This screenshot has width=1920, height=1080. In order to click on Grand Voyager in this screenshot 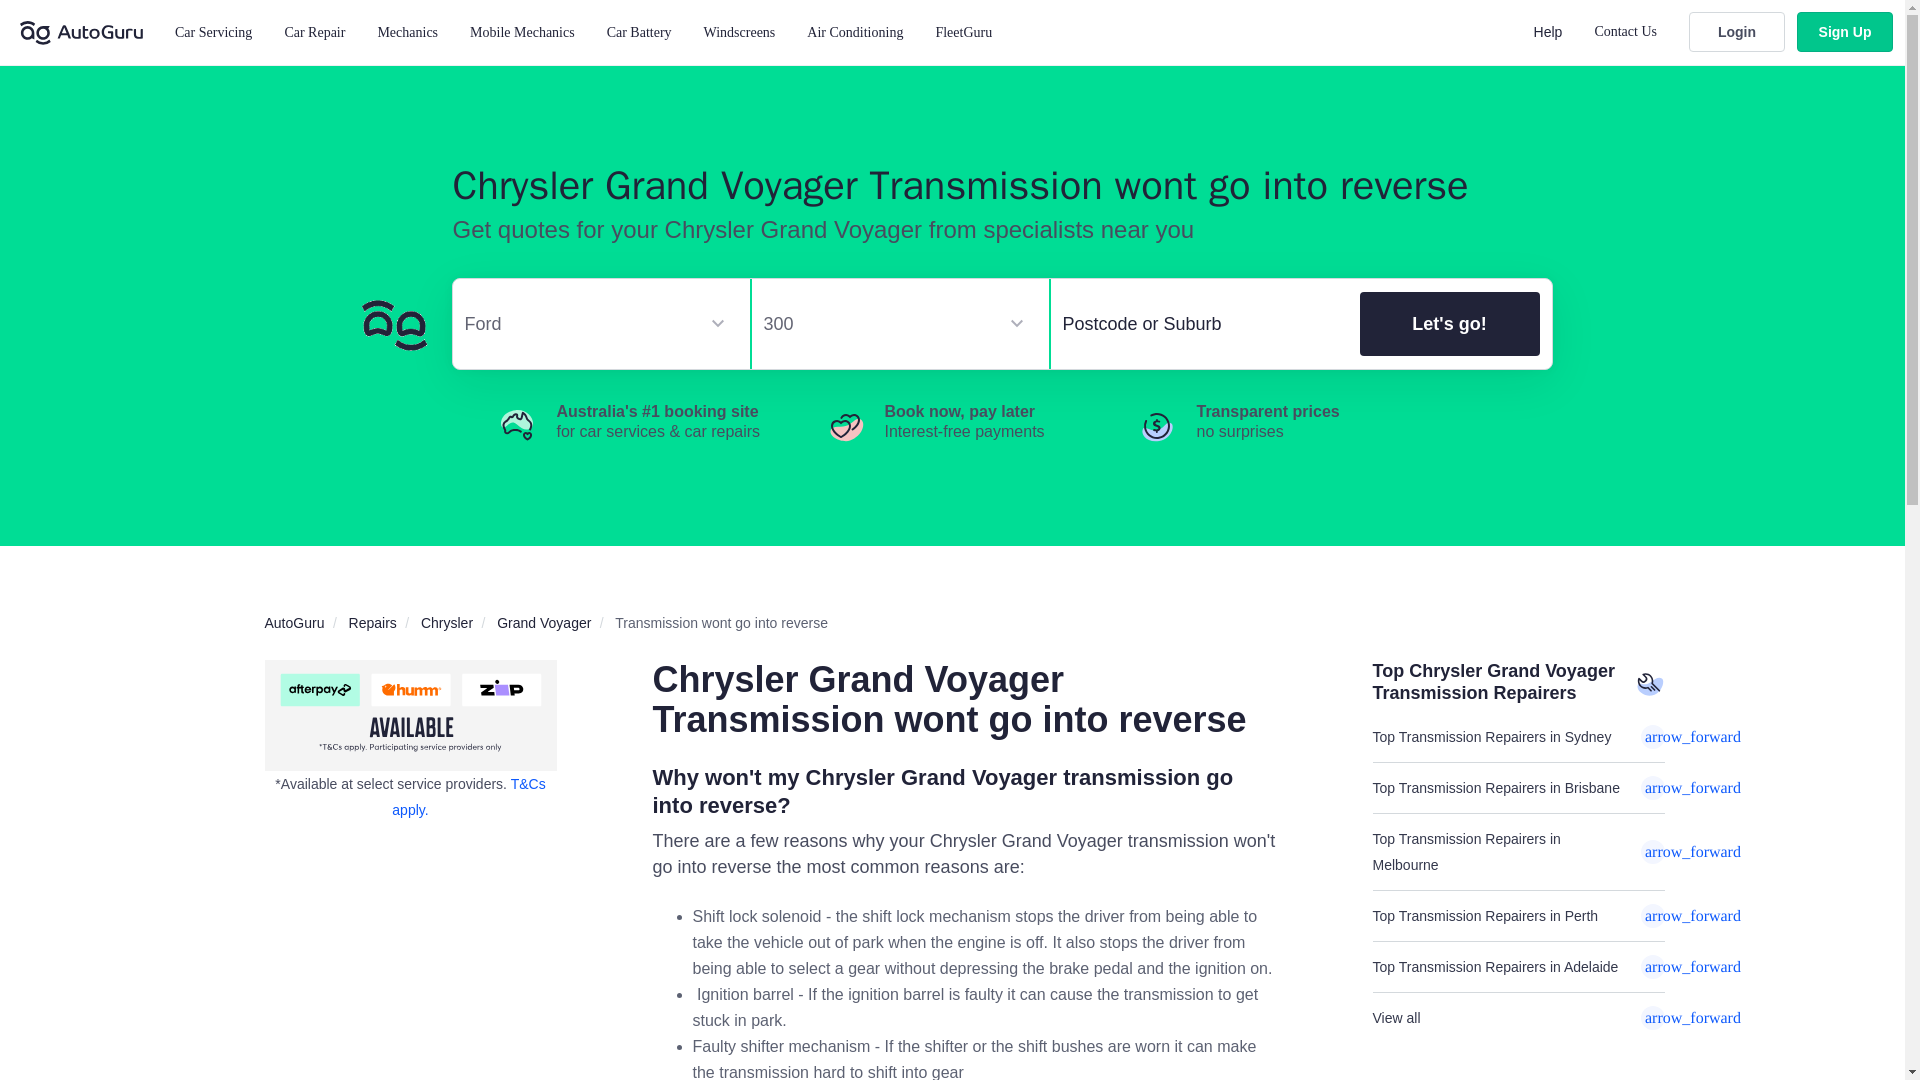, I will do `click(544, 622)`.